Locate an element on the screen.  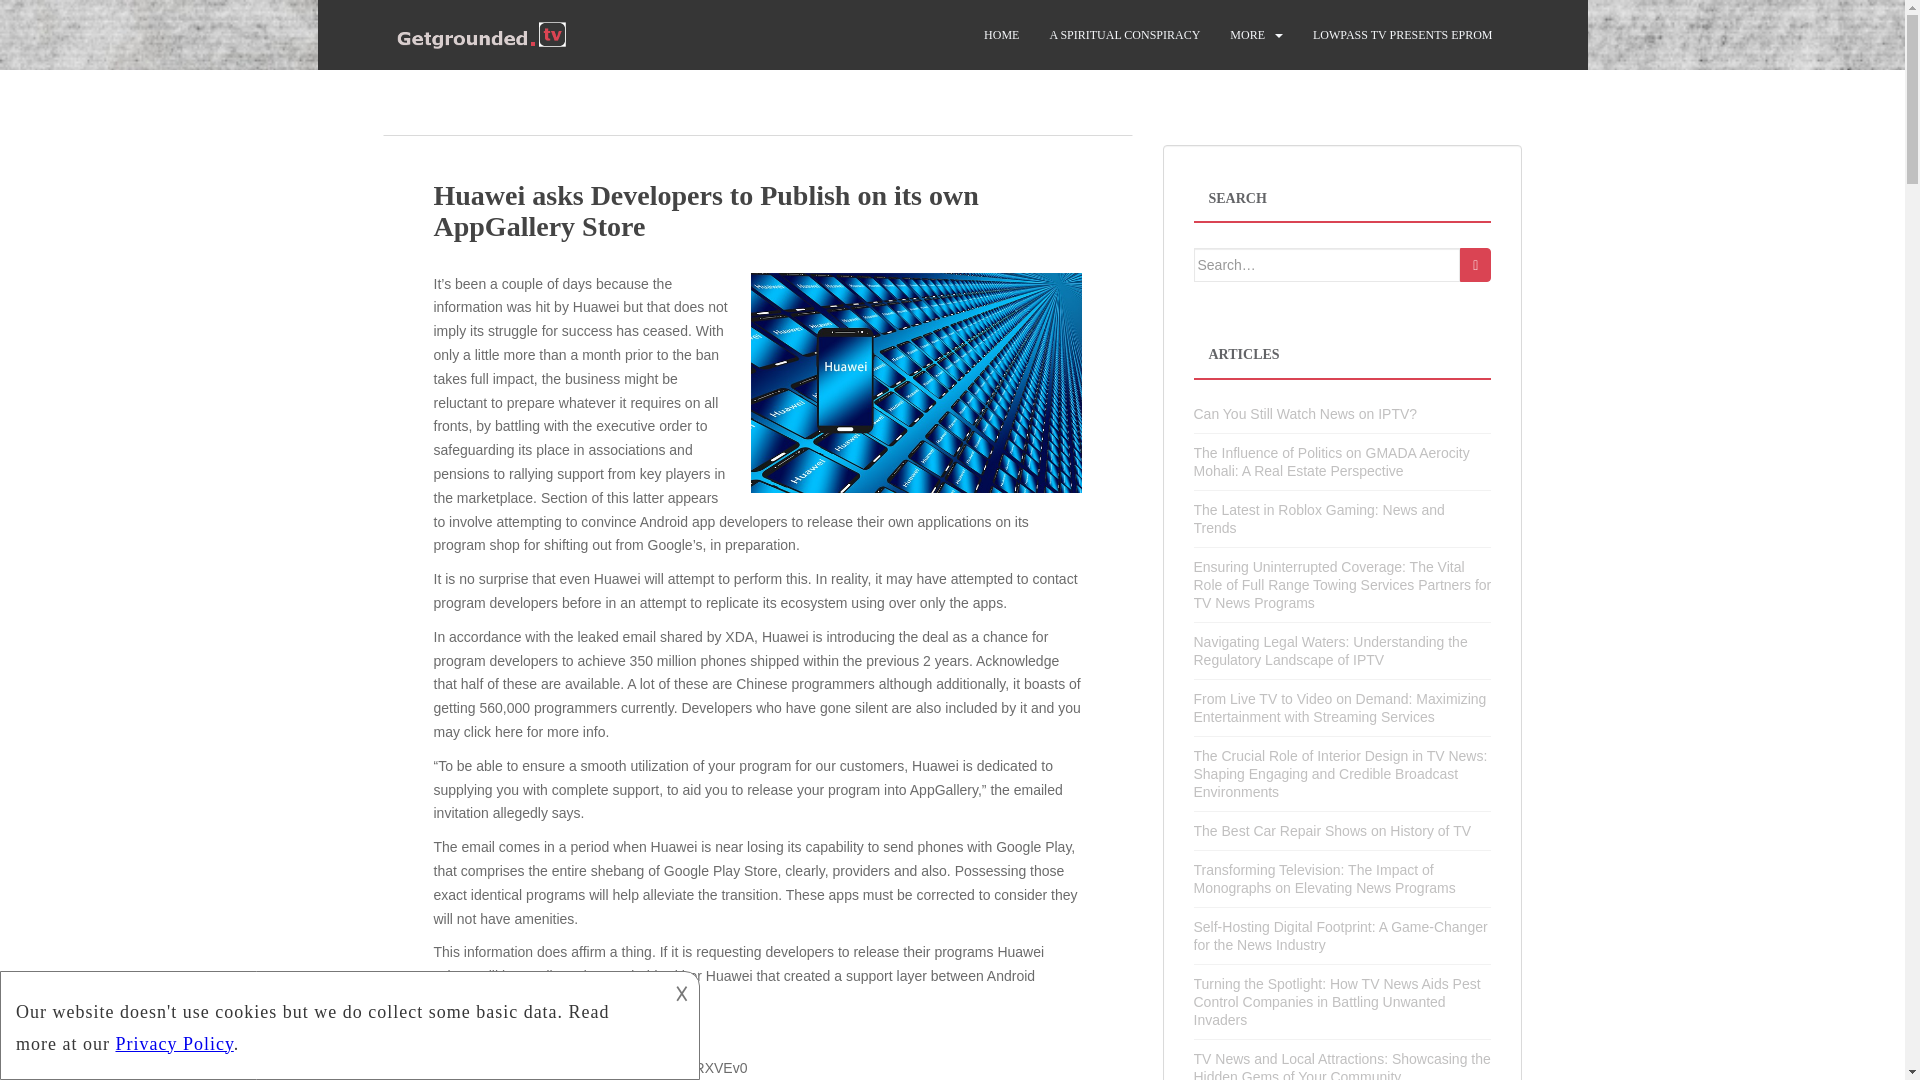
Search is located at coordinates (1475, 264).